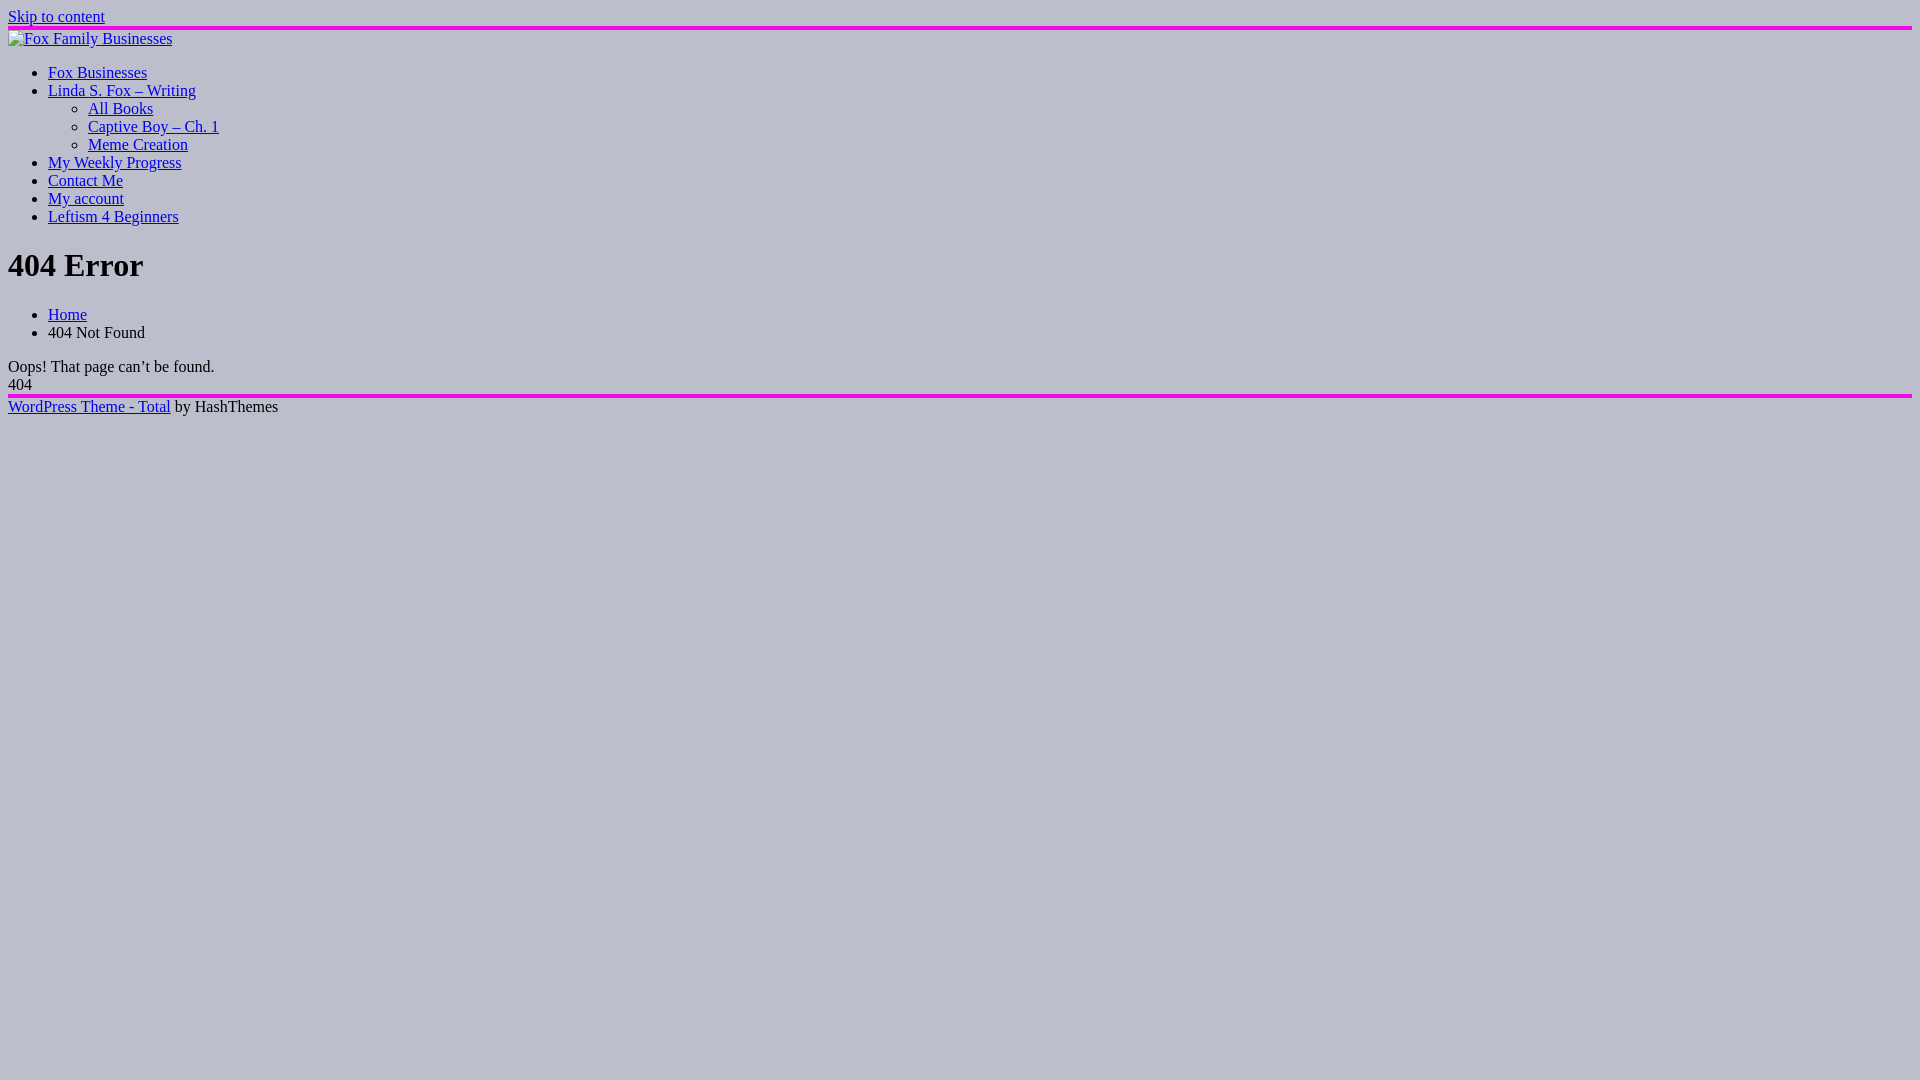  Describe the element at coordinates (114, 216) in the screenshot. I see `Leftism 4 Beginners` at that location.